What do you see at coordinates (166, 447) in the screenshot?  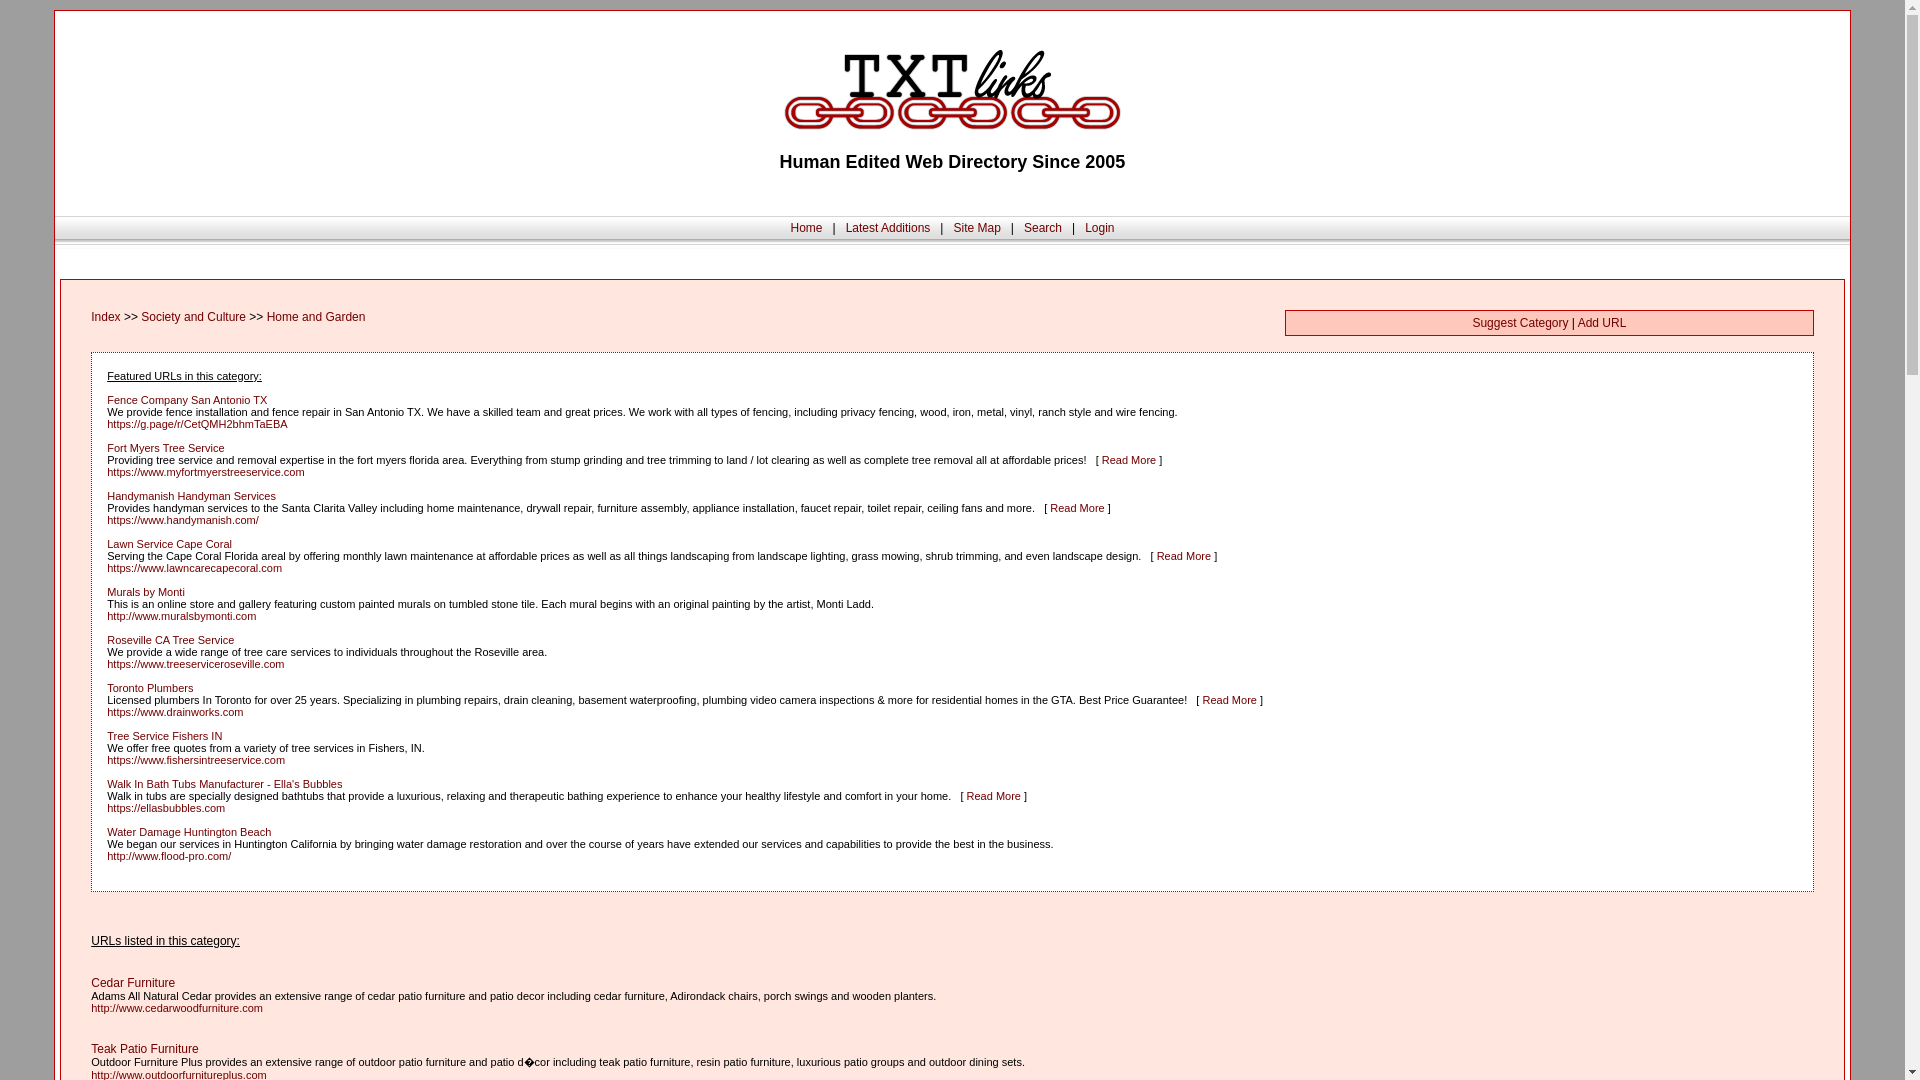 I see `Fort Myers Tree Service` at bounding box center [166, 447].